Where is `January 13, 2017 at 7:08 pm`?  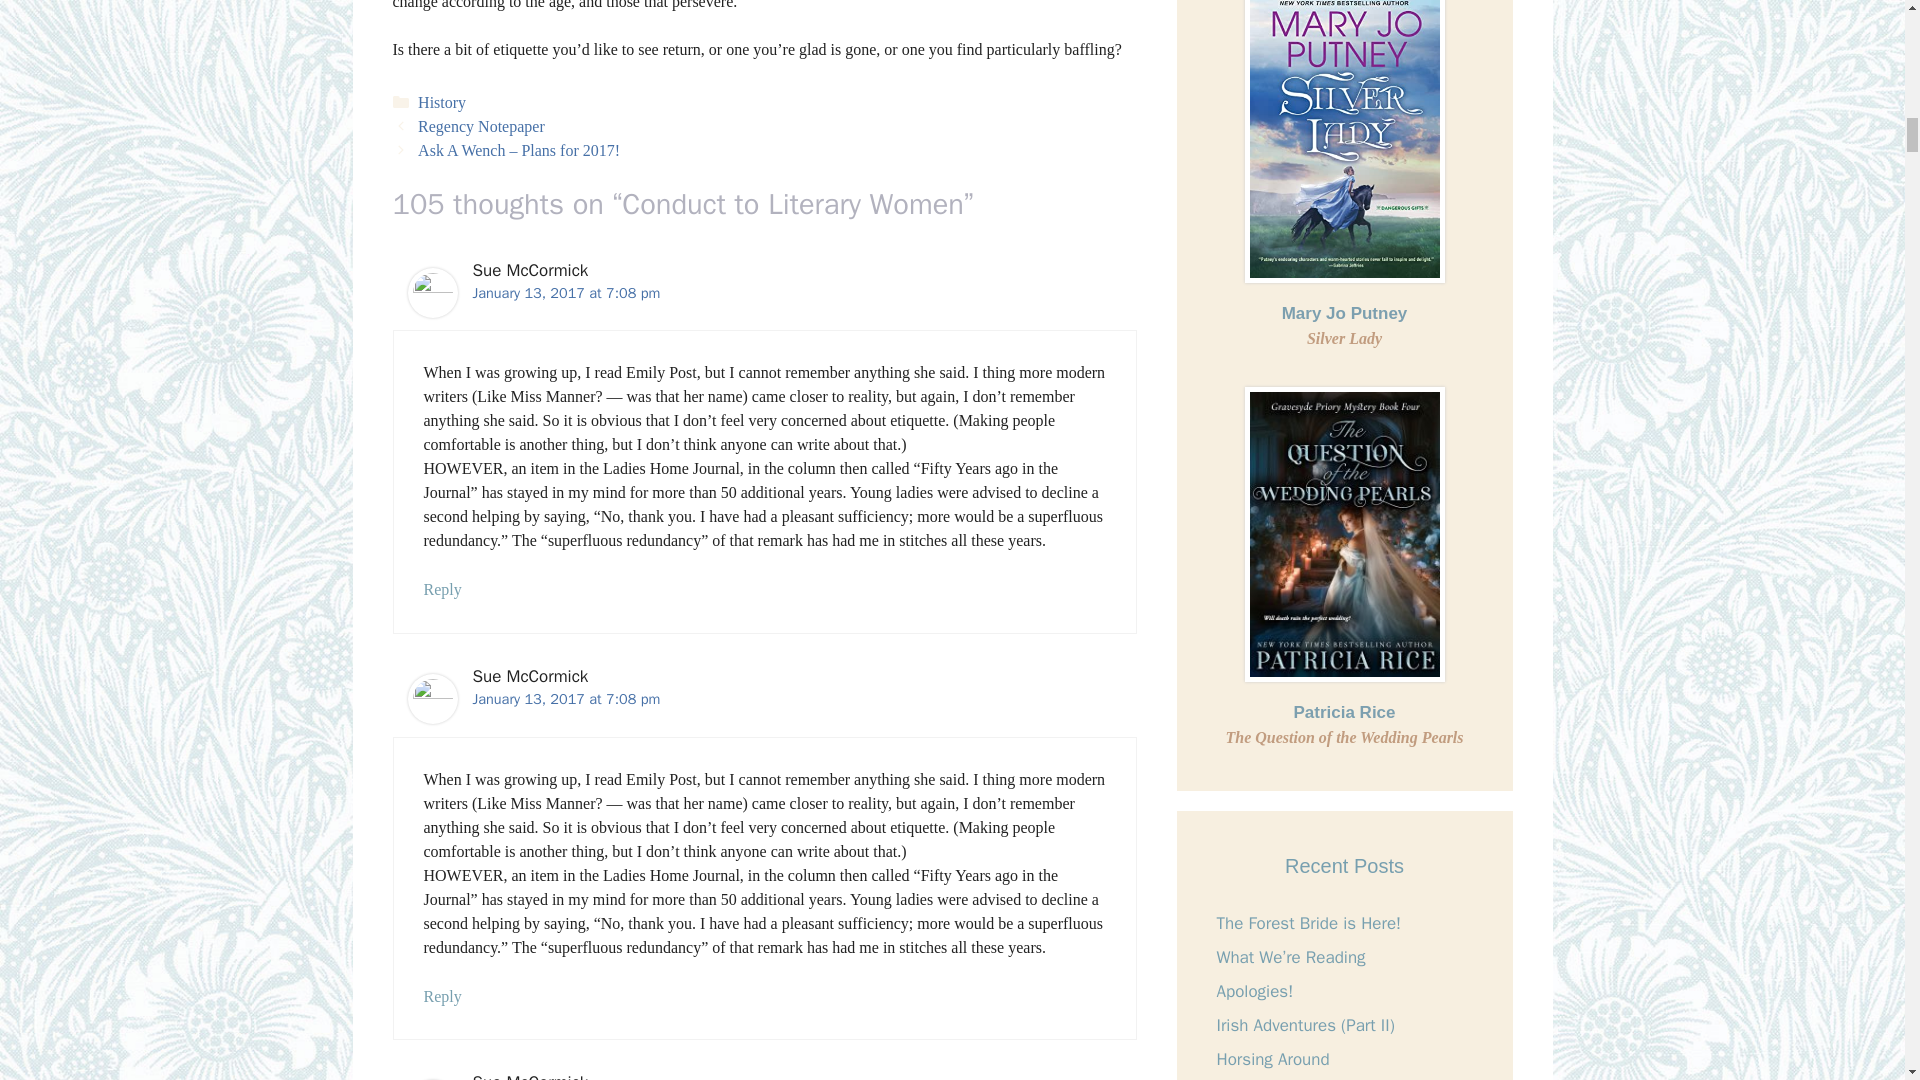 January 13, 2017 at 7:08 pm is located at coordinates (566, 293).